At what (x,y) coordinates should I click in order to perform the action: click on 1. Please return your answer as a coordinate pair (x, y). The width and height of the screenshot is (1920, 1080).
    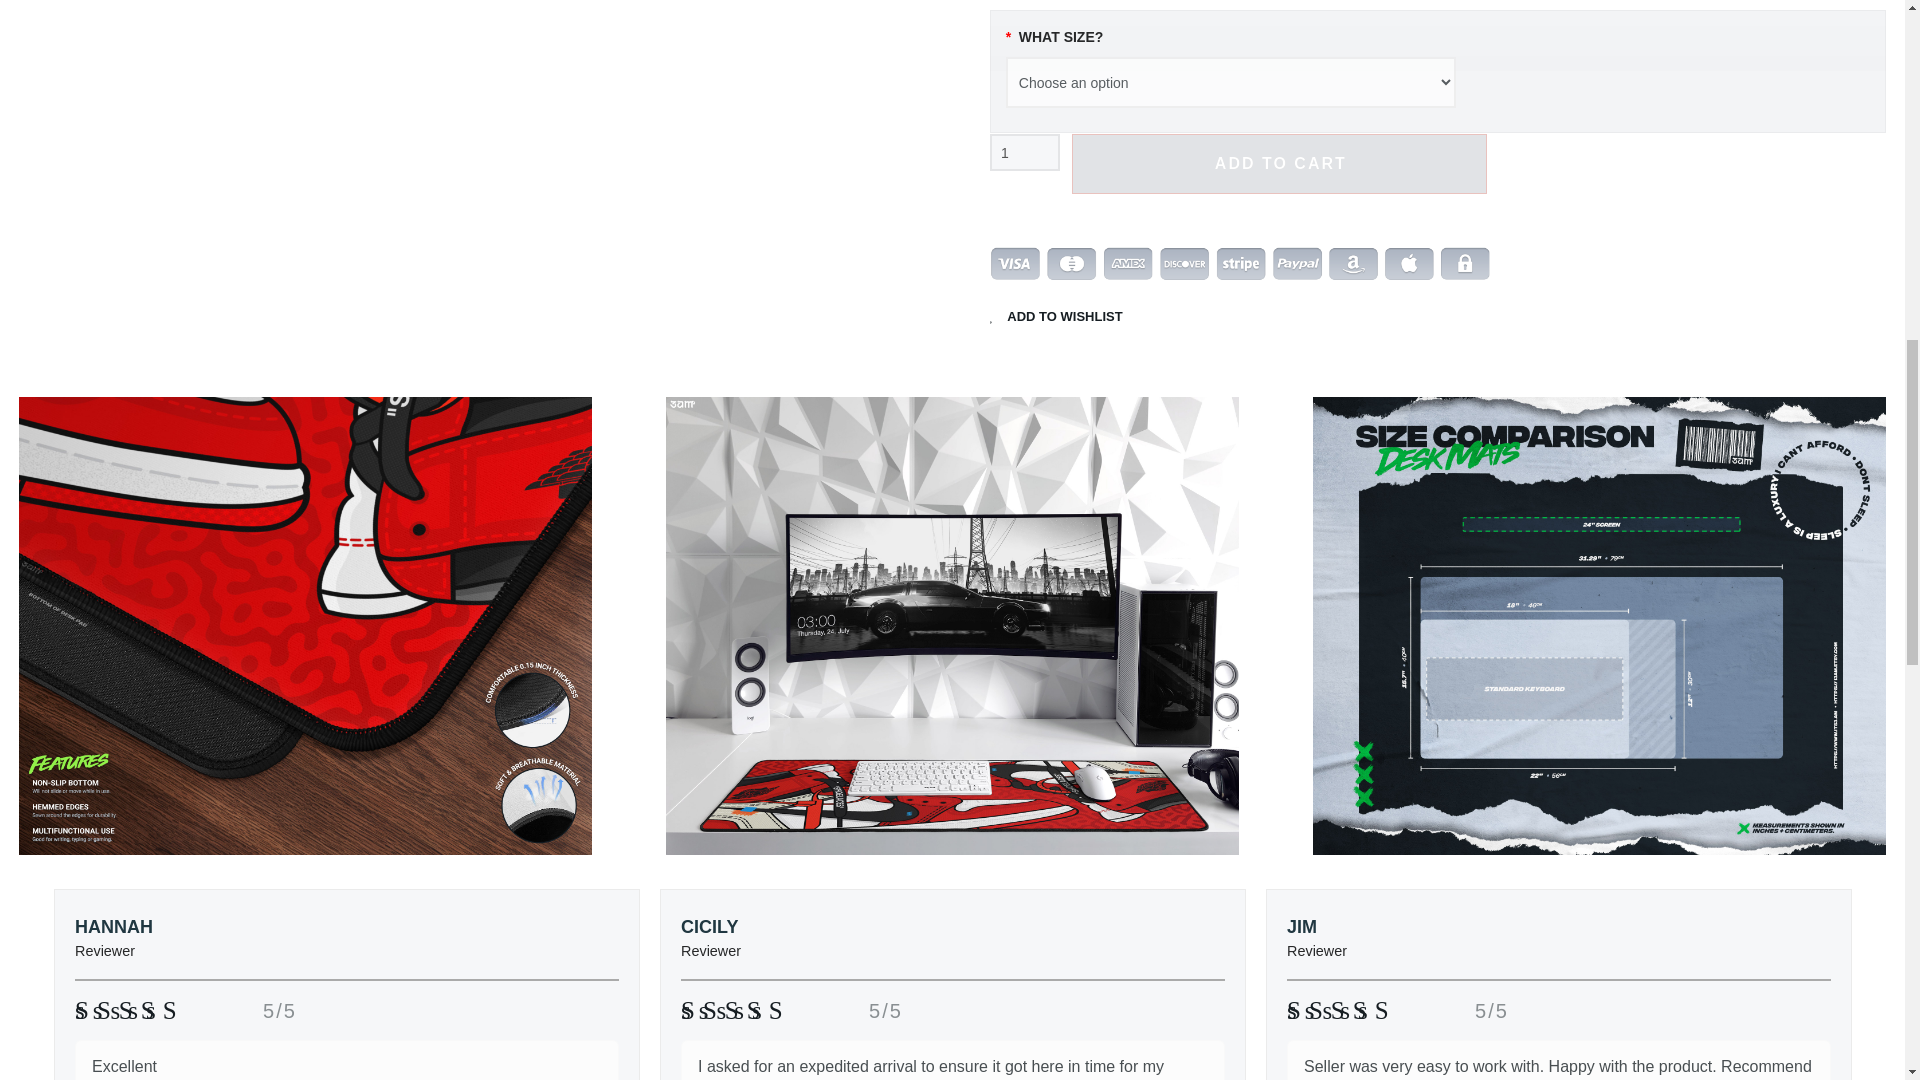
    Looking at the image, I should click on (1024, 152).